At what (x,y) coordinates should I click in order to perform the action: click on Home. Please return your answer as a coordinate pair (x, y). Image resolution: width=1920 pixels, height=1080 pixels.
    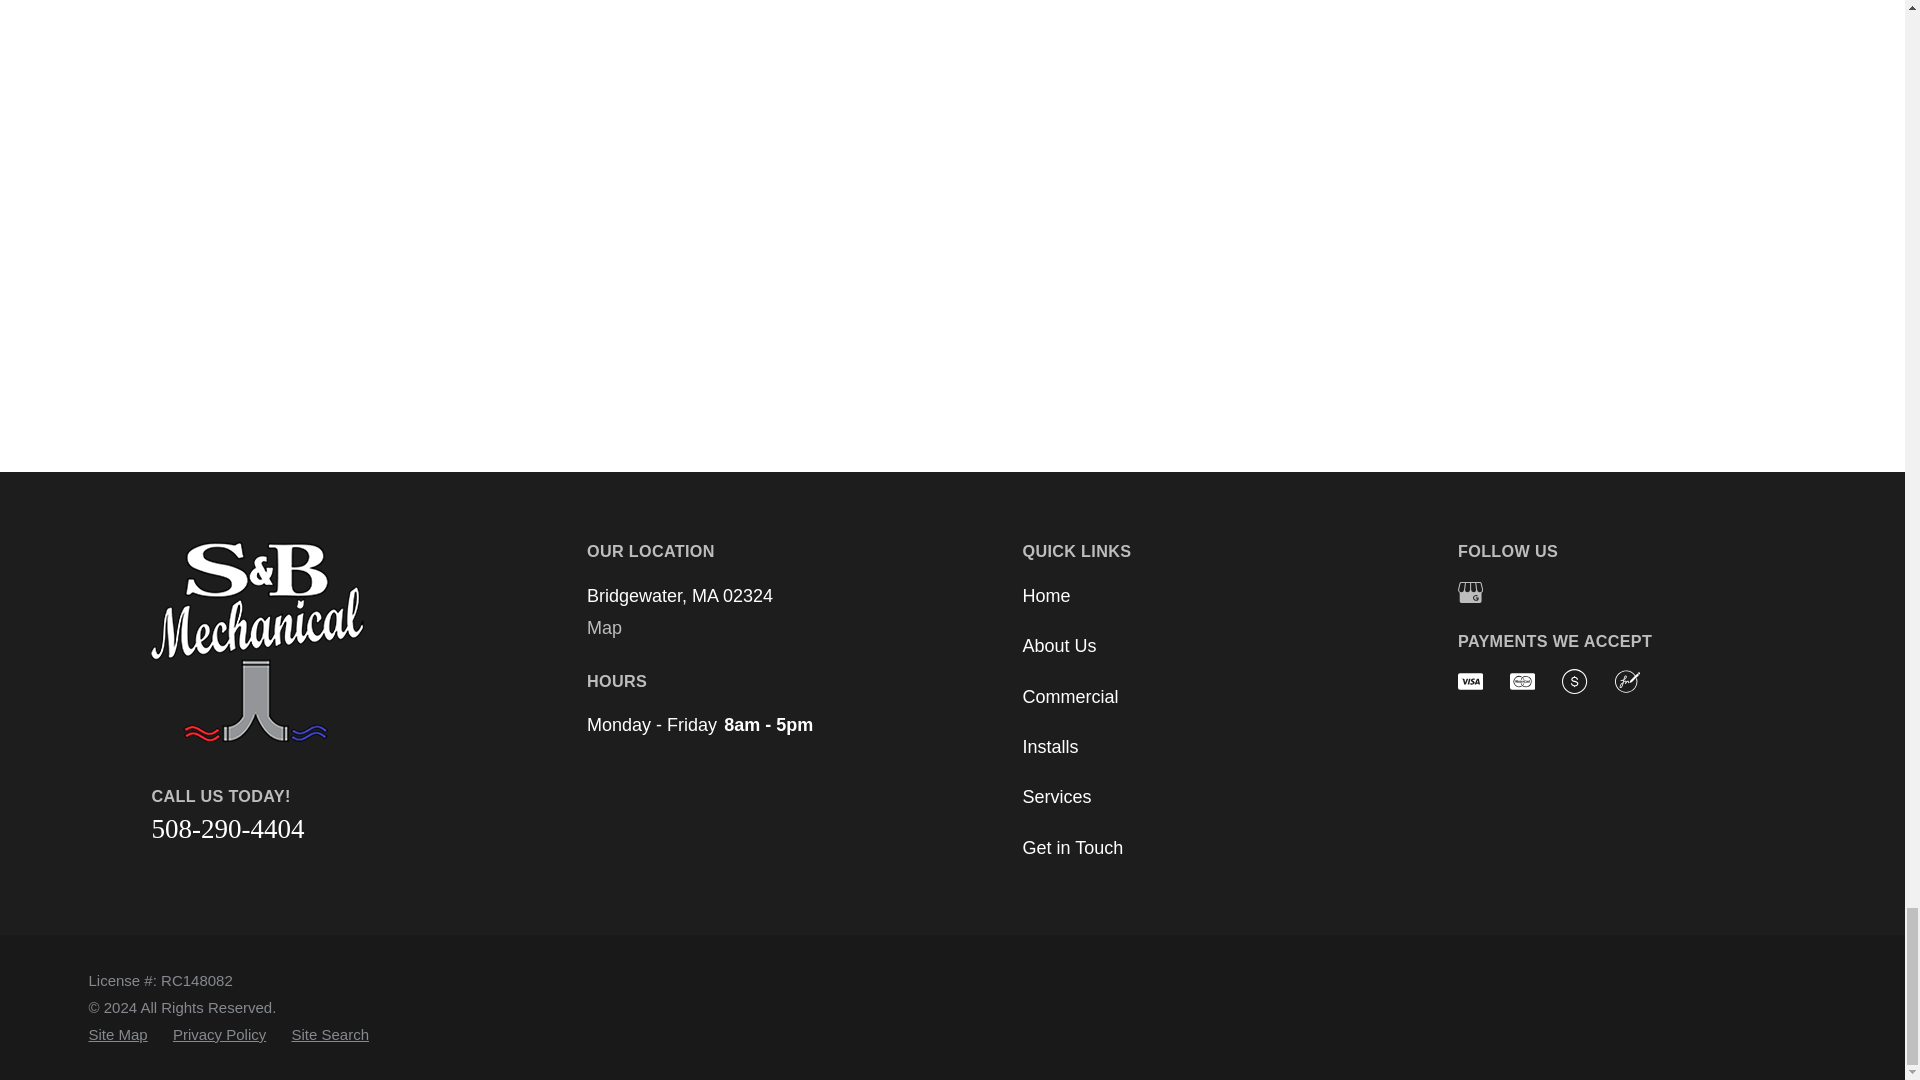
    Looking at the image, I should click on (295, 642).